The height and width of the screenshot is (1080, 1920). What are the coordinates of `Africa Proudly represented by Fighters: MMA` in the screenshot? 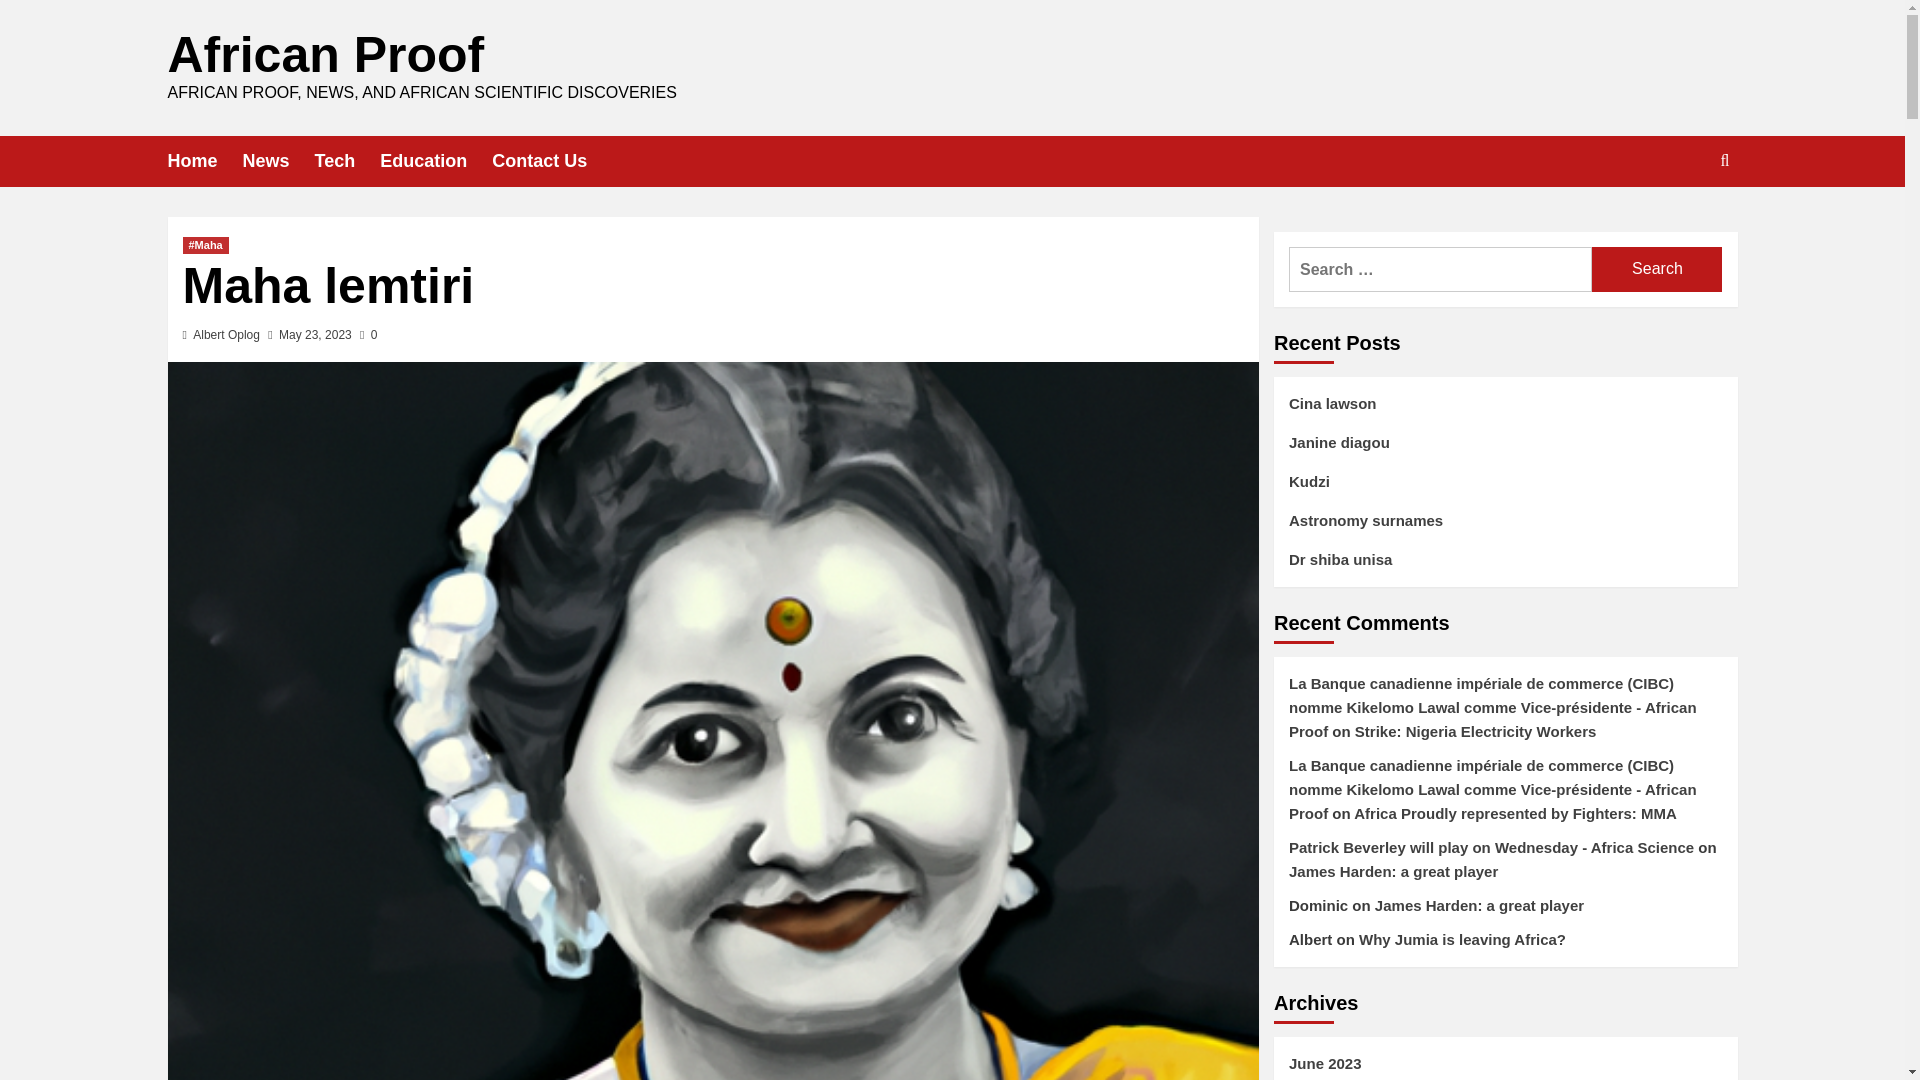 It's located at (1514, 812).